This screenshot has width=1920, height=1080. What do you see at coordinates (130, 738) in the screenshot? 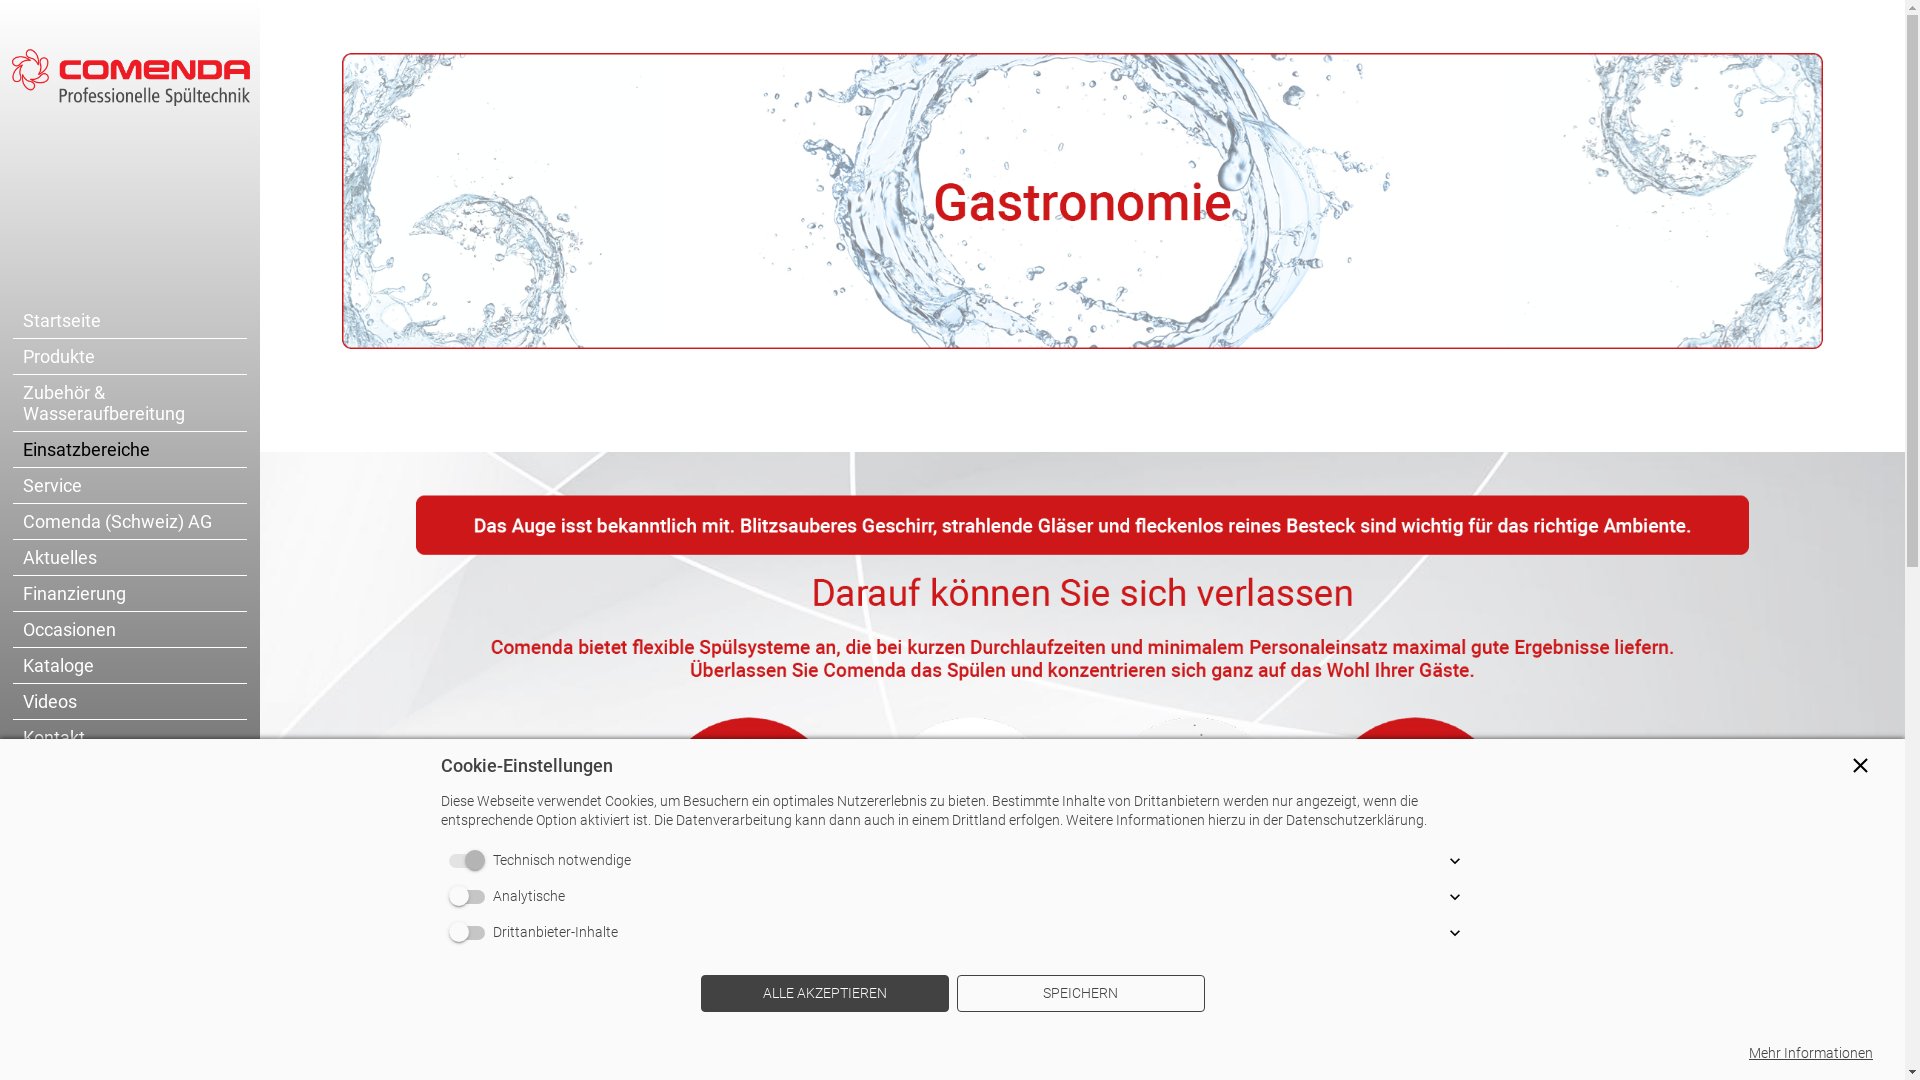
I see `Kontakt` at bounding box center [130, 738].